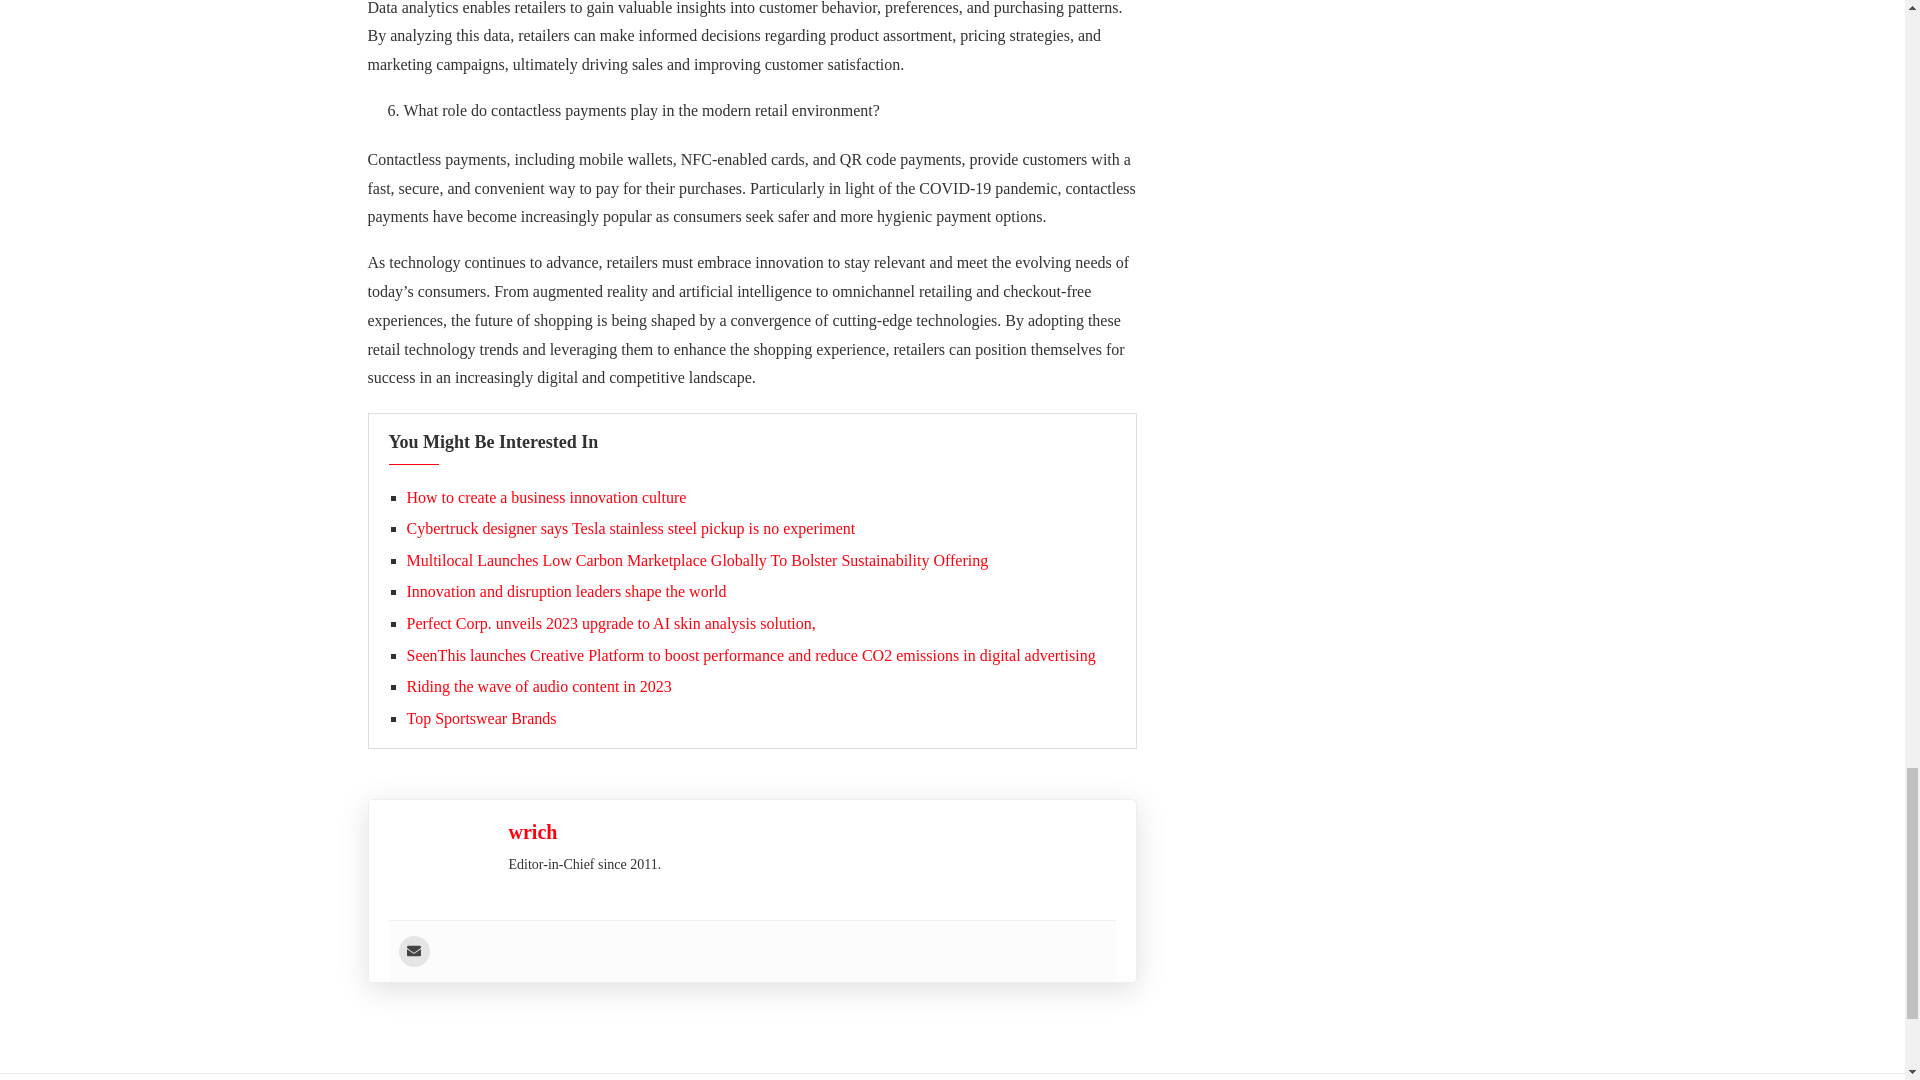 The height and width of the screenshot is (1080, 1920). I want to click on Innovation and disruption leaders shape the world, so click(565, 592).